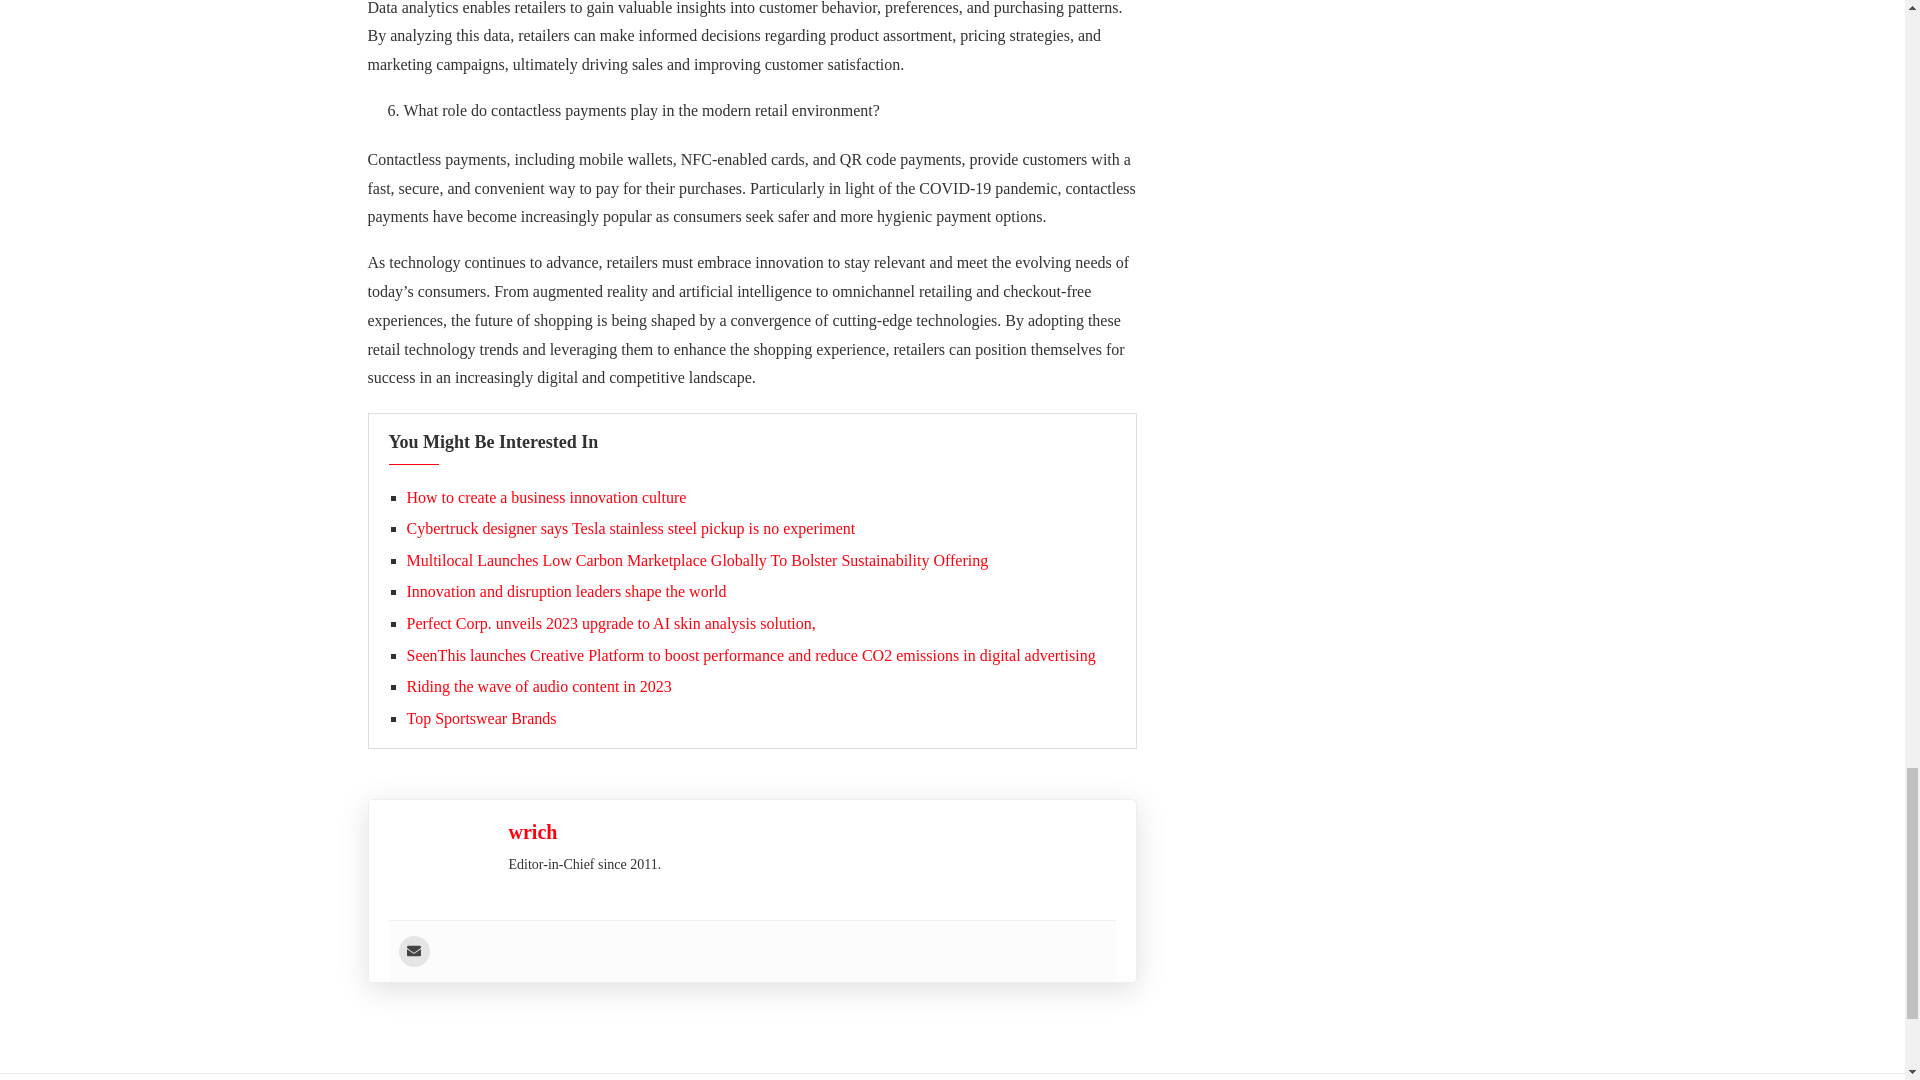 The height and width of the screenshot is (1080, 1920). I want to click on Innovation and disruption leaders shape the world, so click(565, 592).